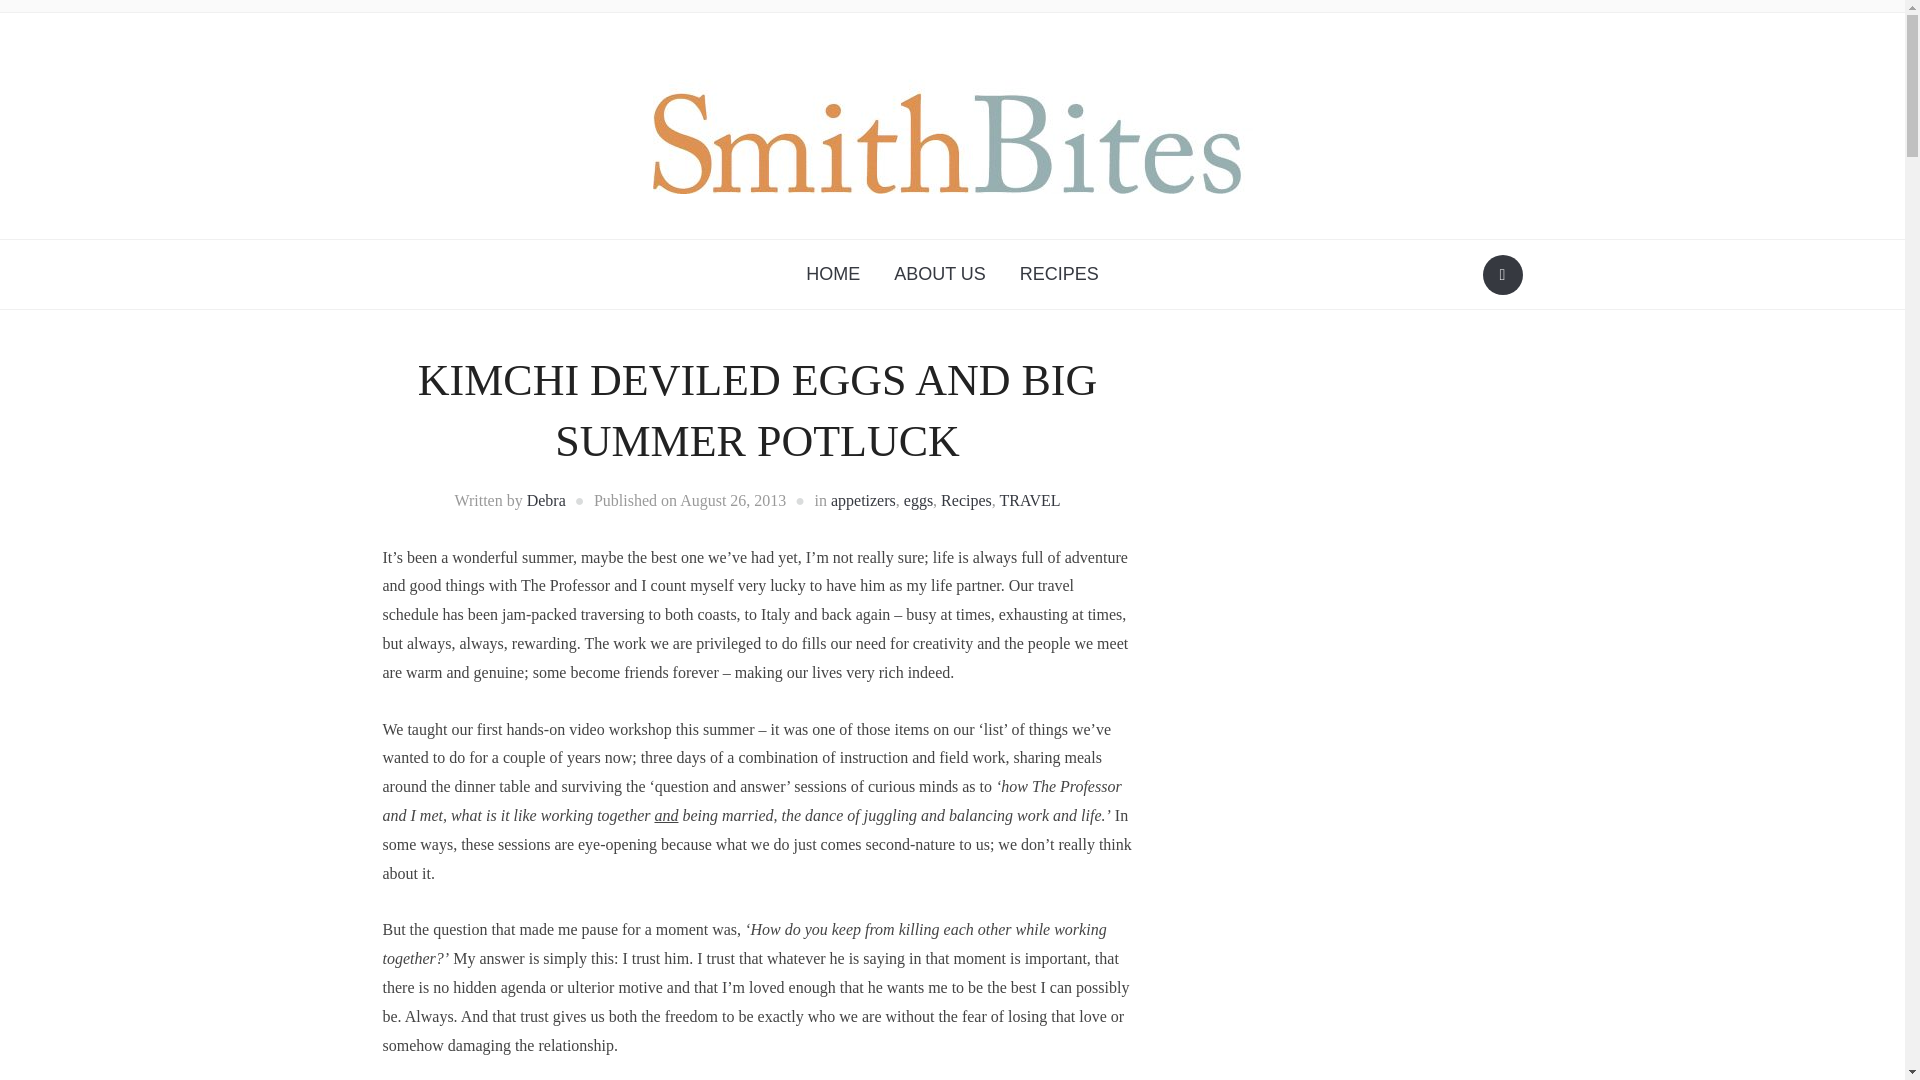 The width and height of the screenshot is (1920, 1080). What do you see at coordinates (546, 500) in the screenshot?
I see `Posts by Debra` at bounding box center [546, 500].